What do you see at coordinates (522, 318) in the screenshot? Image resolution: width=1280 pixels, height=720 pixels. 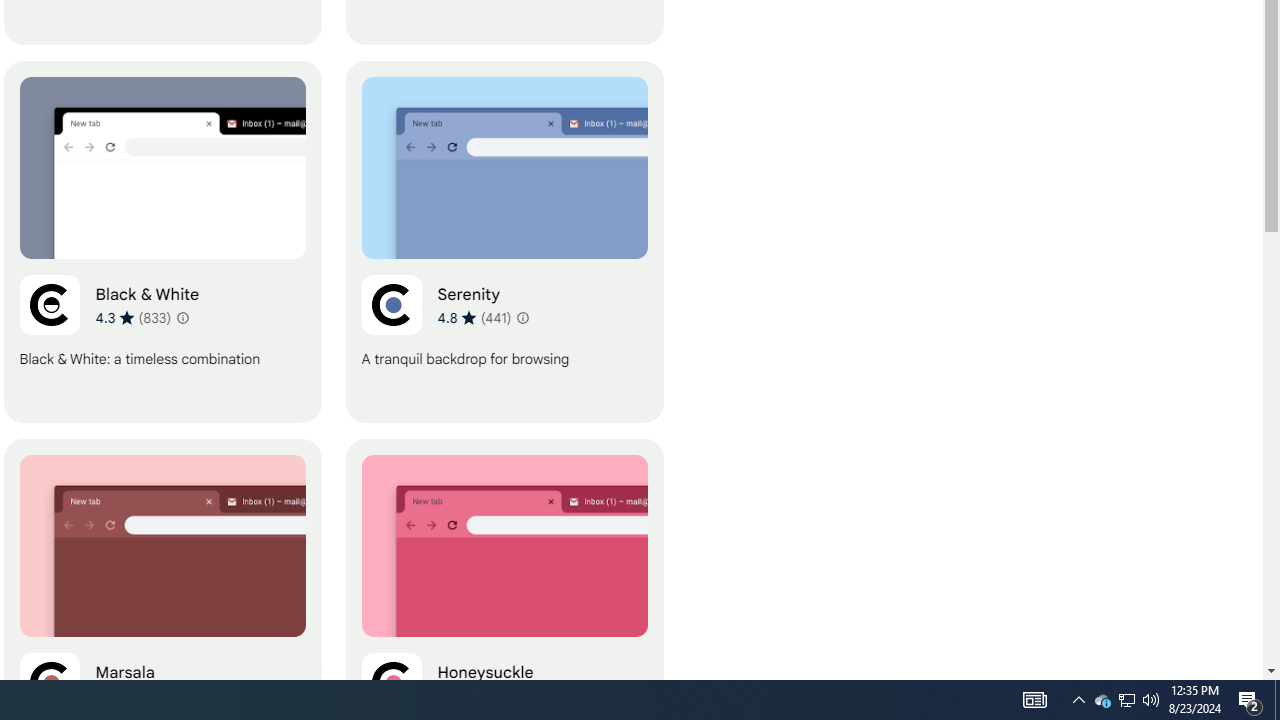 I see `Learn more about results and reviews "Serenity"` at bounding box center [522, 318].